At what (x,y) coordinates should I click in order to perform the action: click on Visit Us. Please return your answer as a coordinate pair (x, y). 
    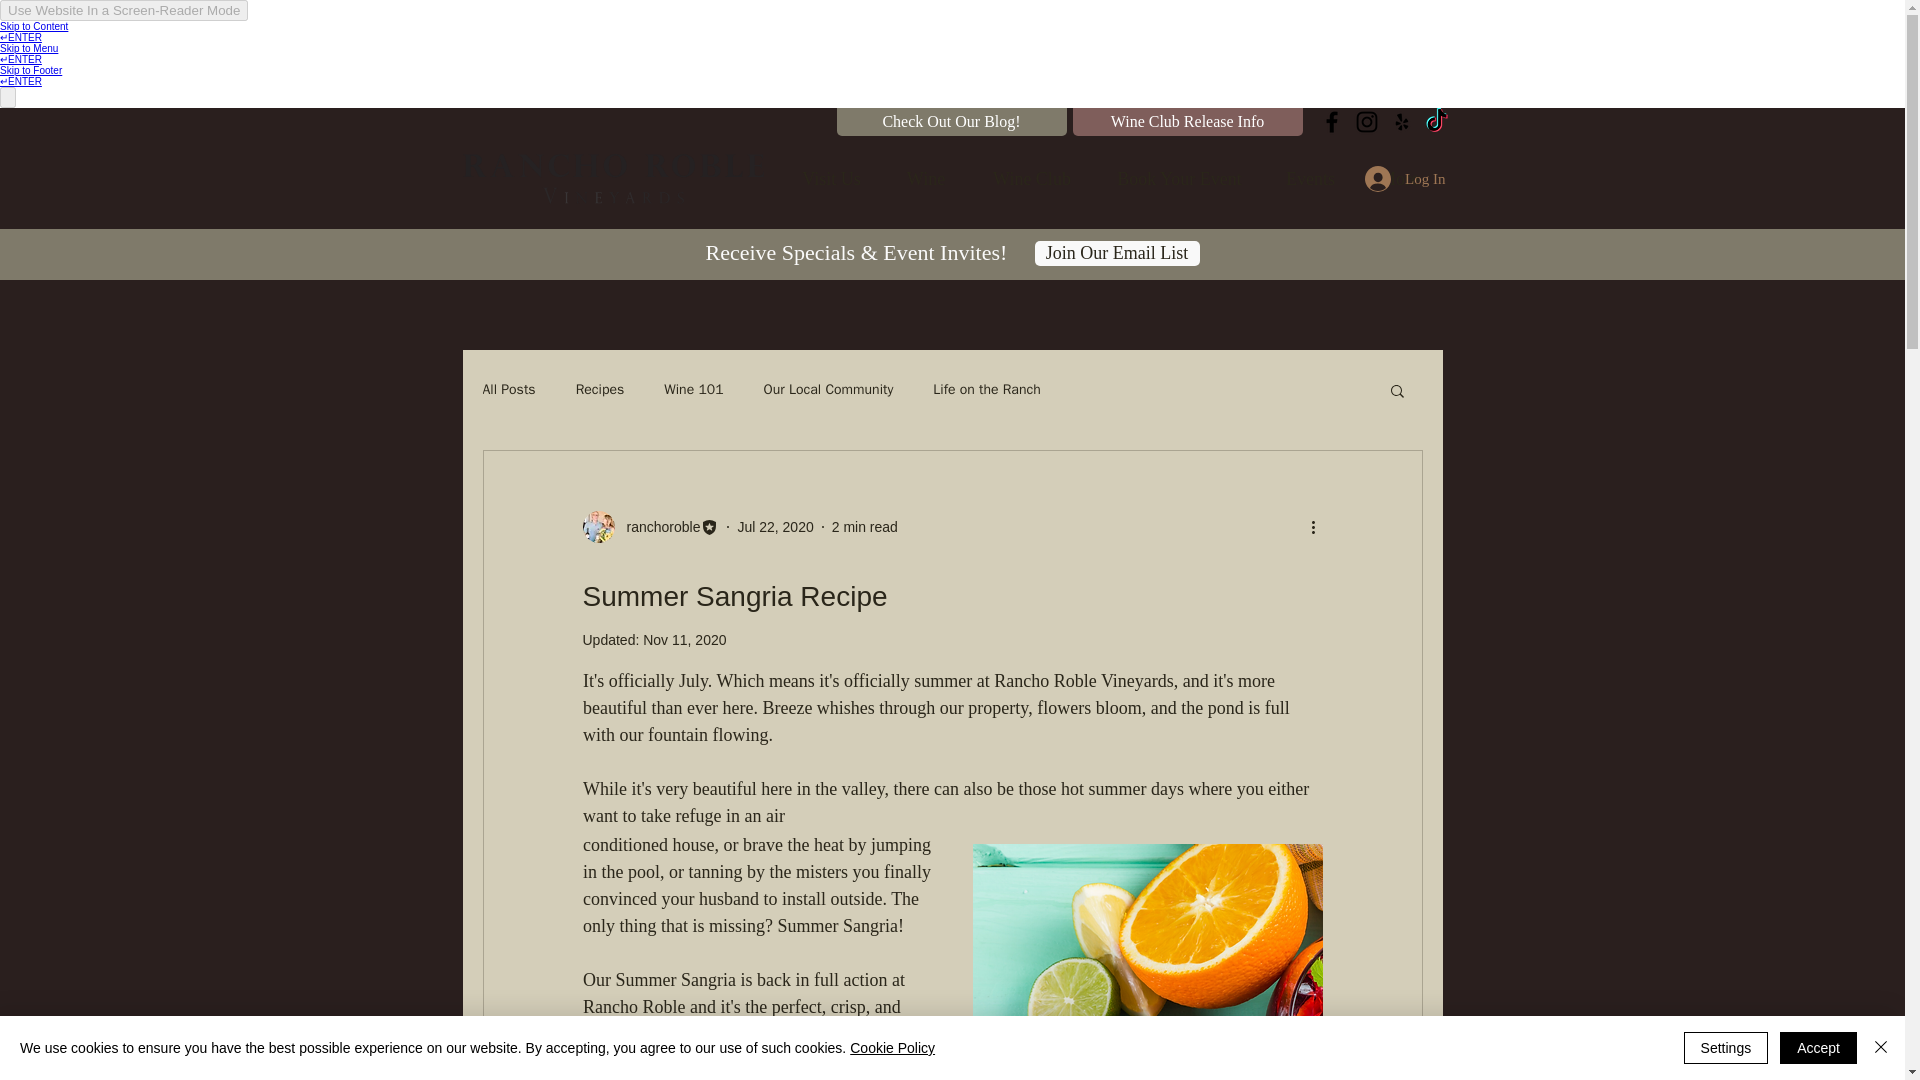
    Looking at the image, I should click on (831, 179).